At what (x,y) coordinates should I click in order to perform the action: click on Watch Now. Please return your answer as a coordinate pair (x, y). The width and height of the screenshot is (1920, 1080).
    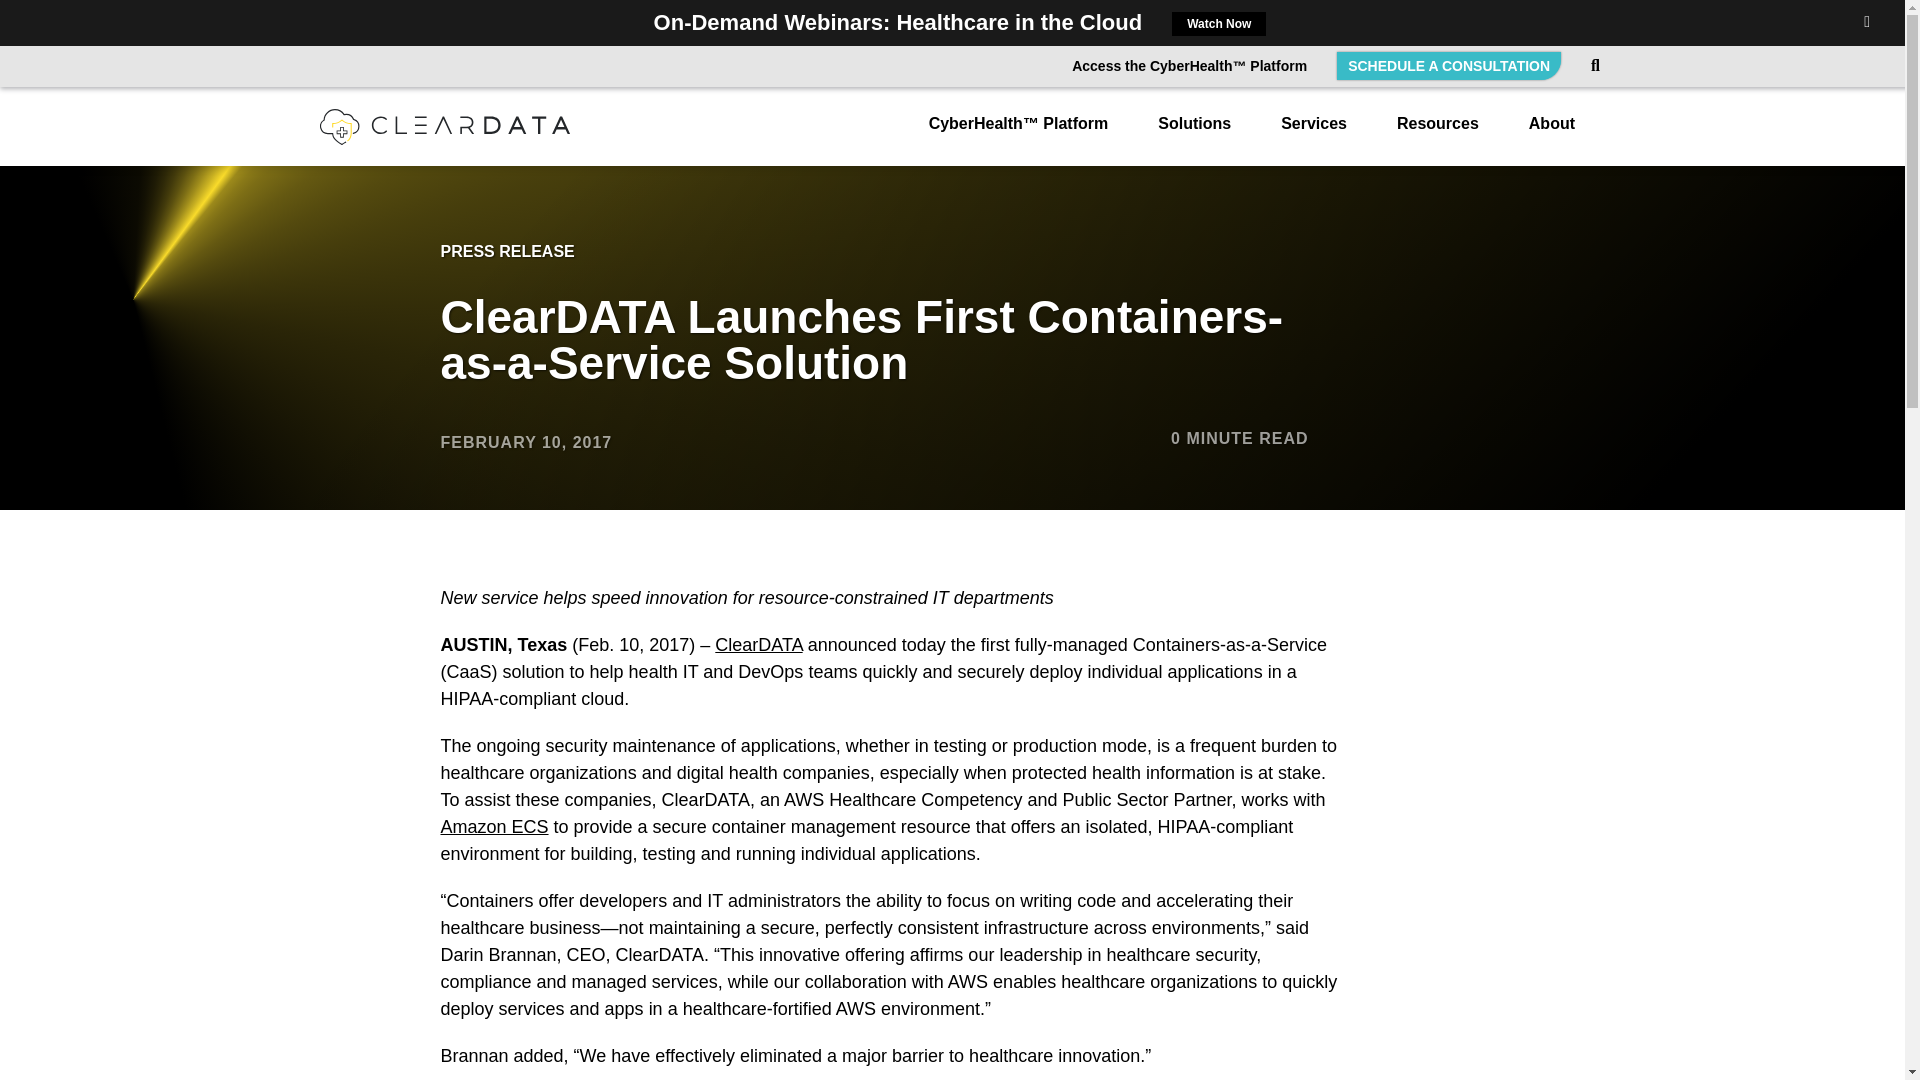
    Looking at the image, I should click on (1218, 23).